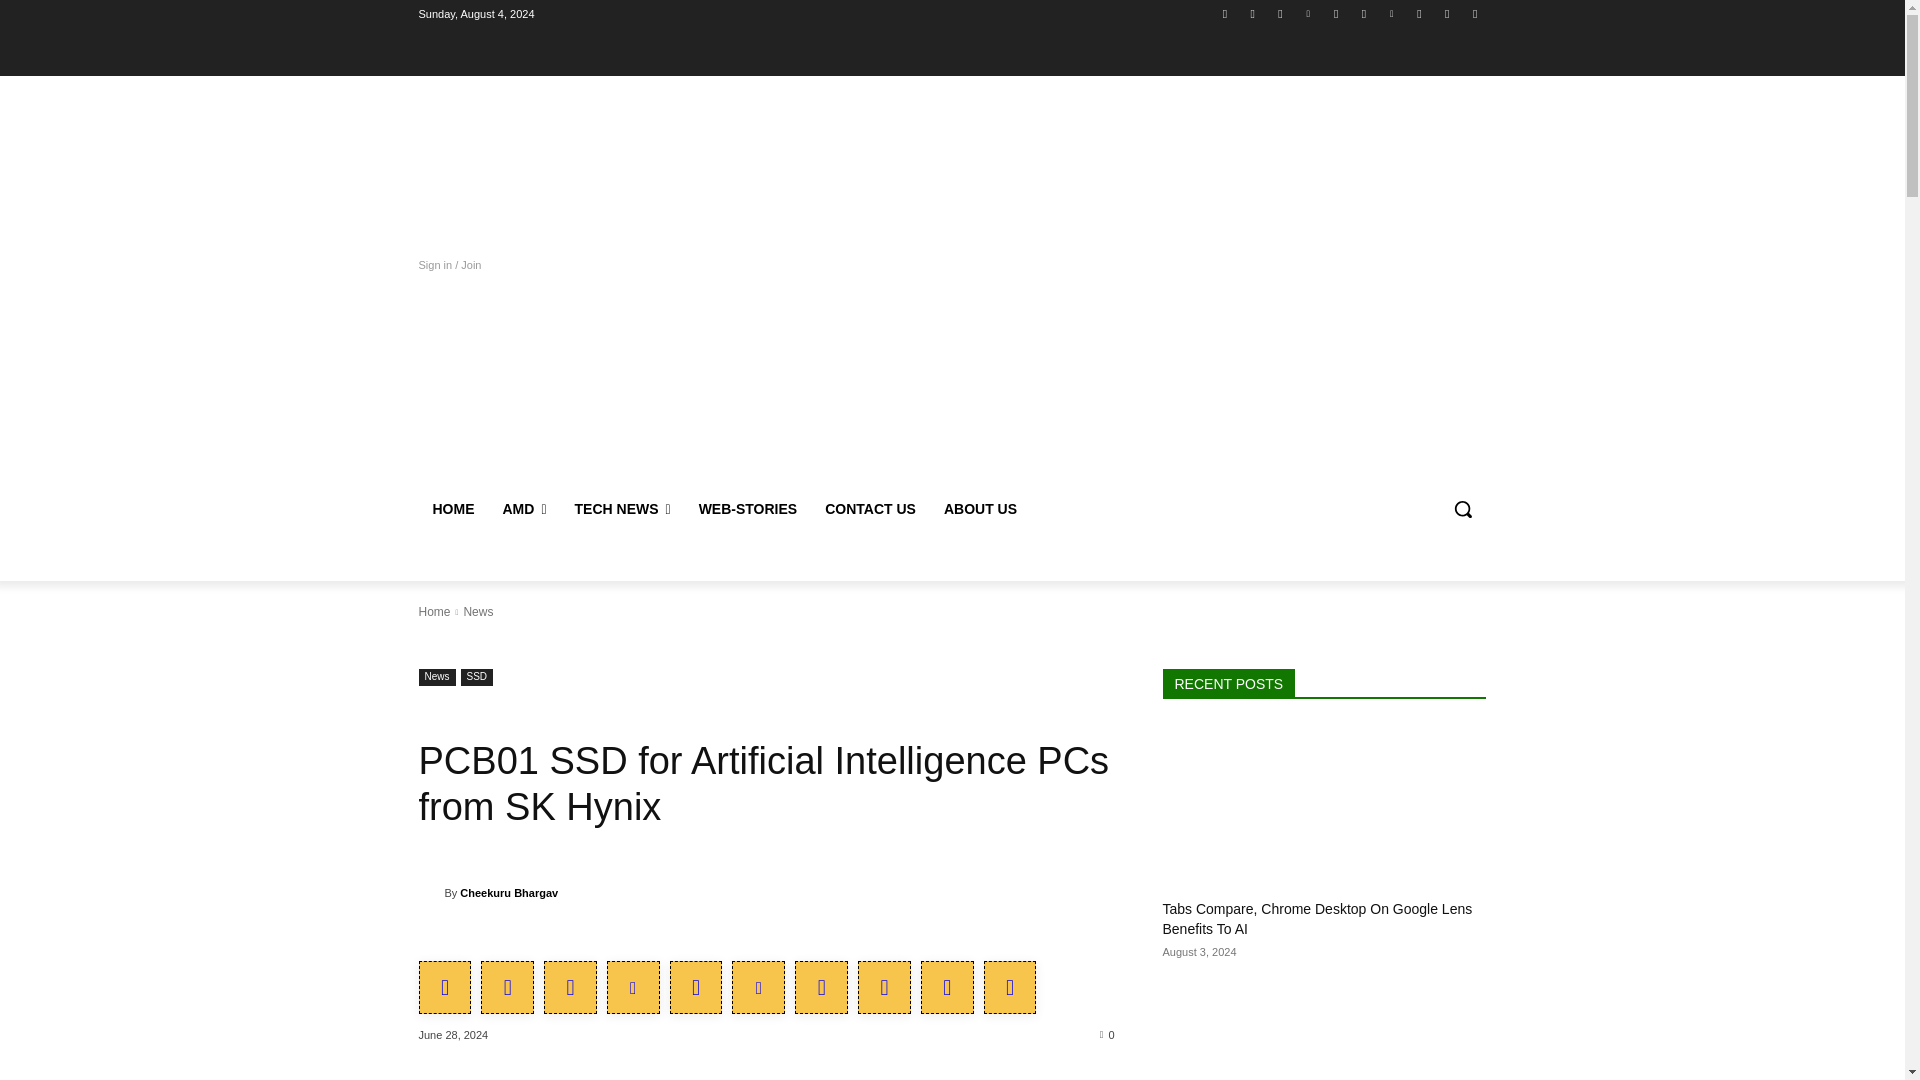 This screenshot has height=1080, width=1920. Describe the element at coordinates (1308, 13) in the screenshot. I see `Linkedin` at that location.